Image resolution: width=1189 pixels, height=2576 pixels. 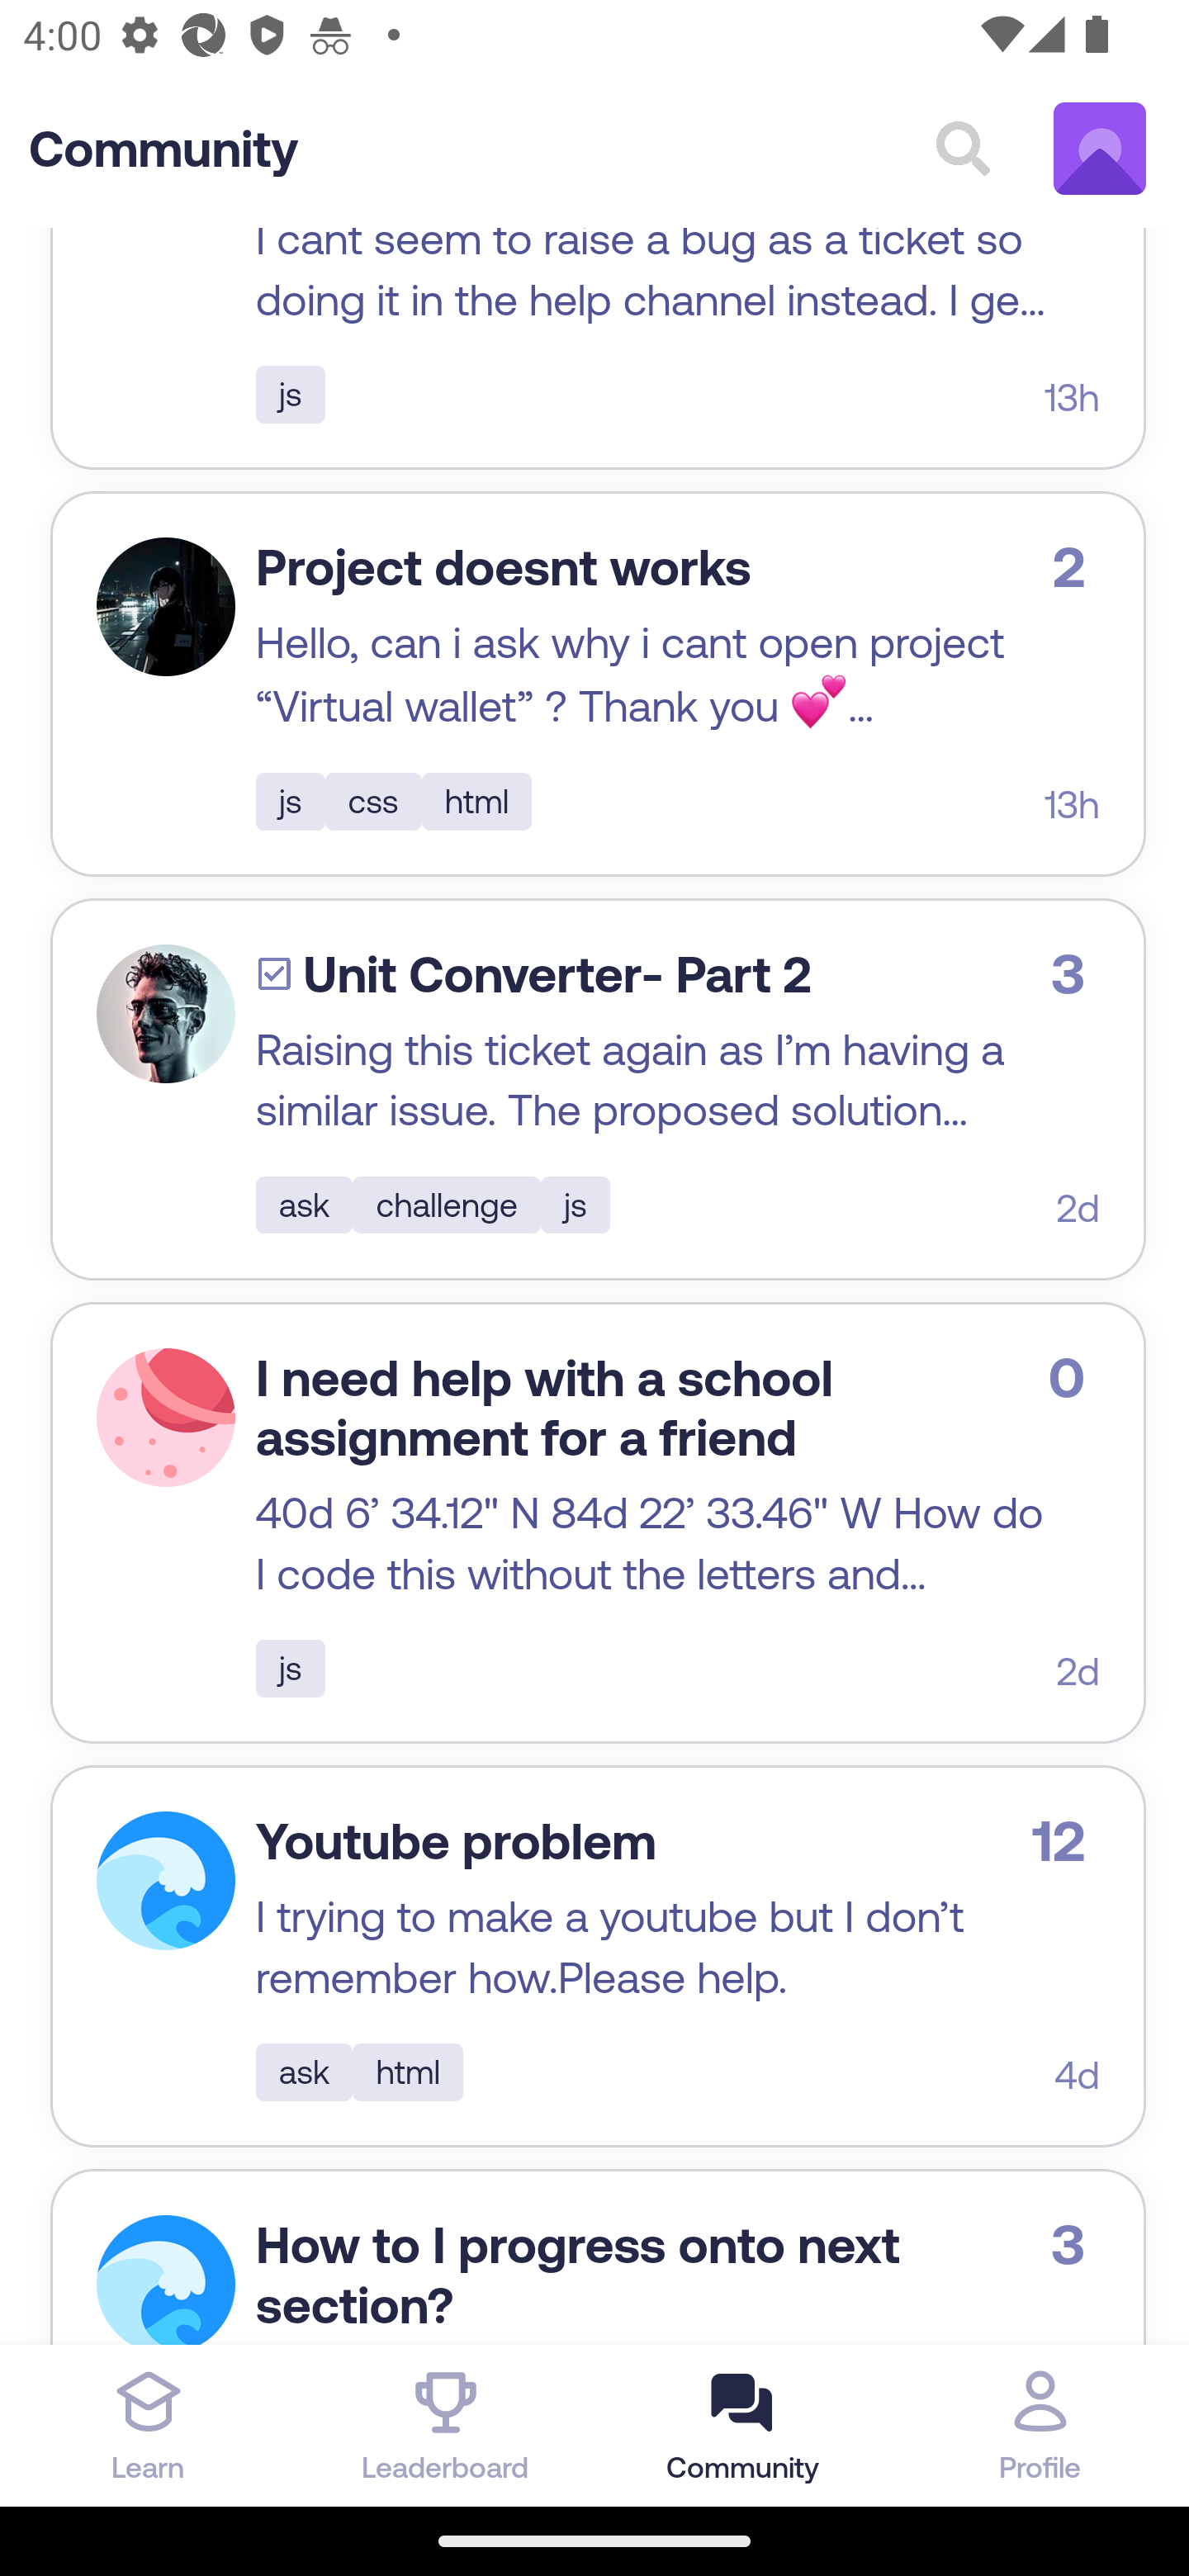 What do you see at coordinates (1077, 568) in the screenshot?
I see `This topic has 2 replies` at bounding box center [1077, 568].